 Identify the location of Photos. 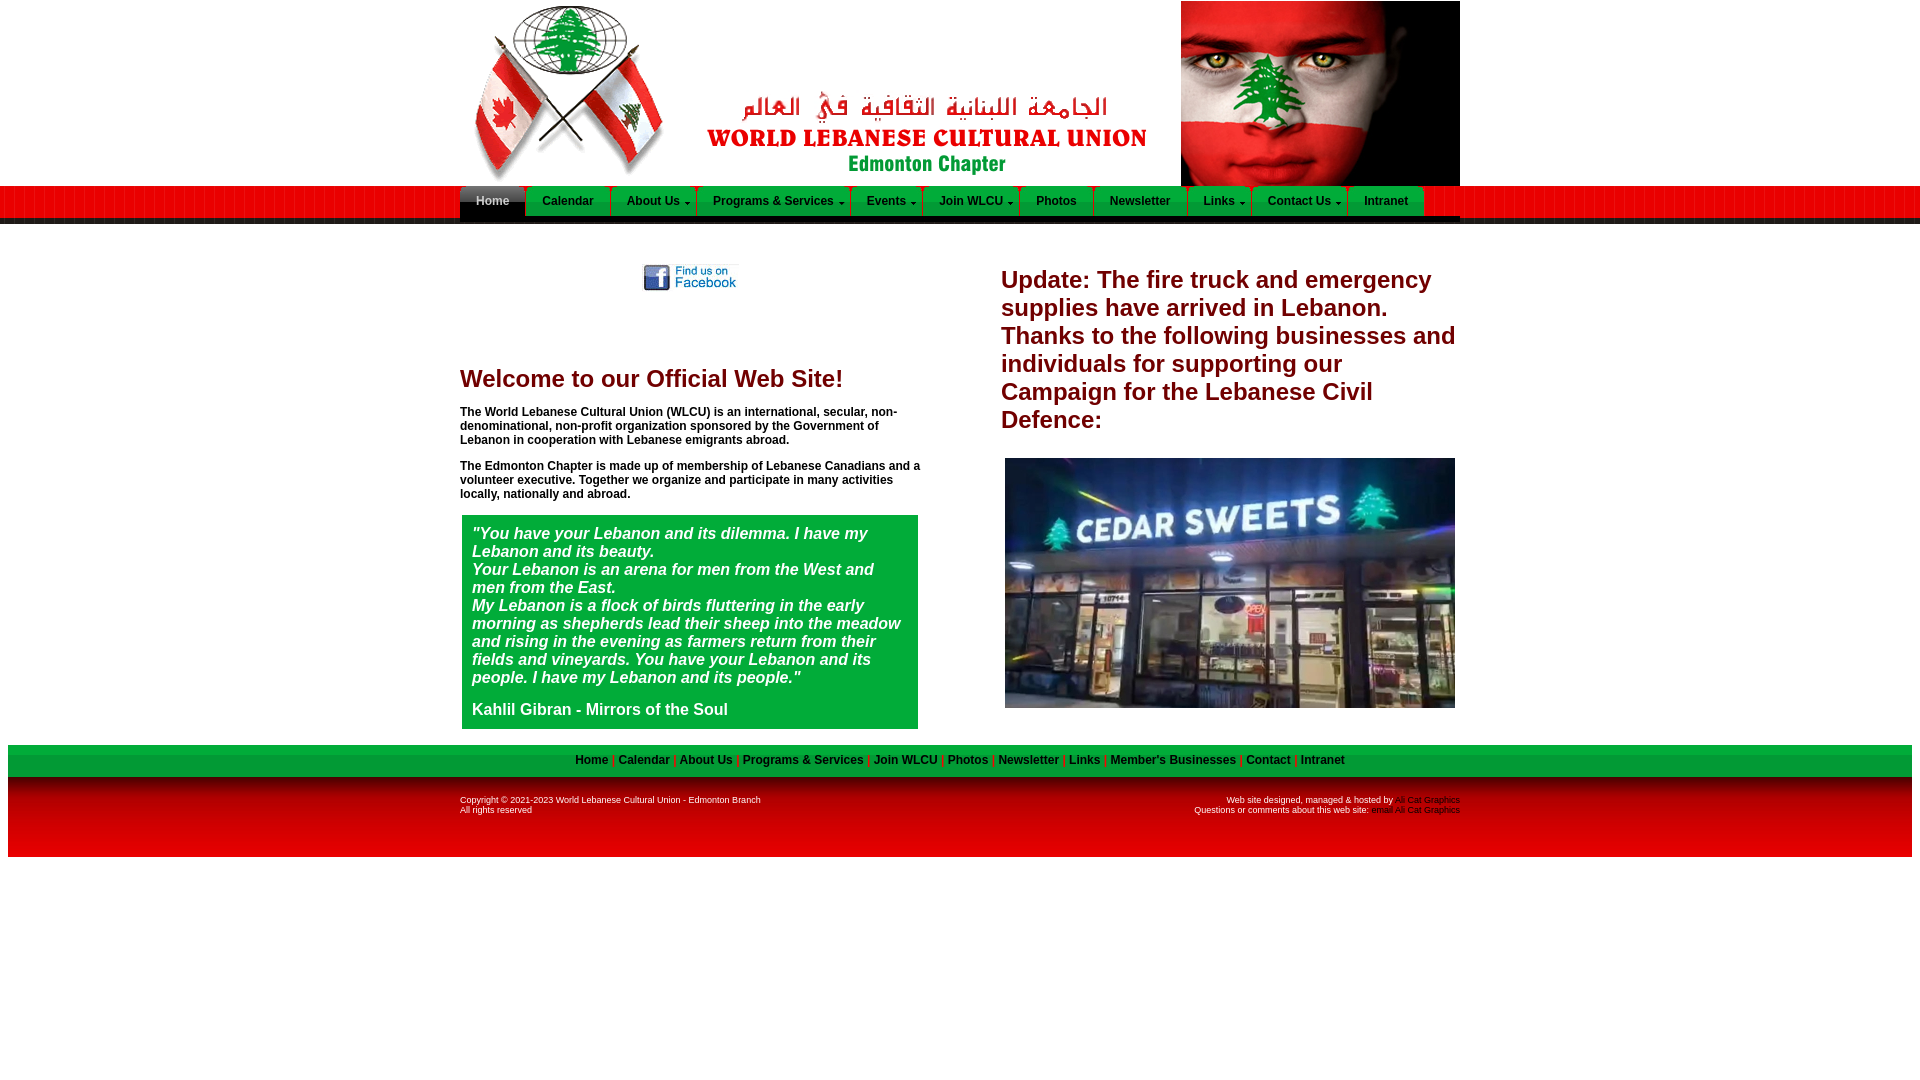
(1062, 201).